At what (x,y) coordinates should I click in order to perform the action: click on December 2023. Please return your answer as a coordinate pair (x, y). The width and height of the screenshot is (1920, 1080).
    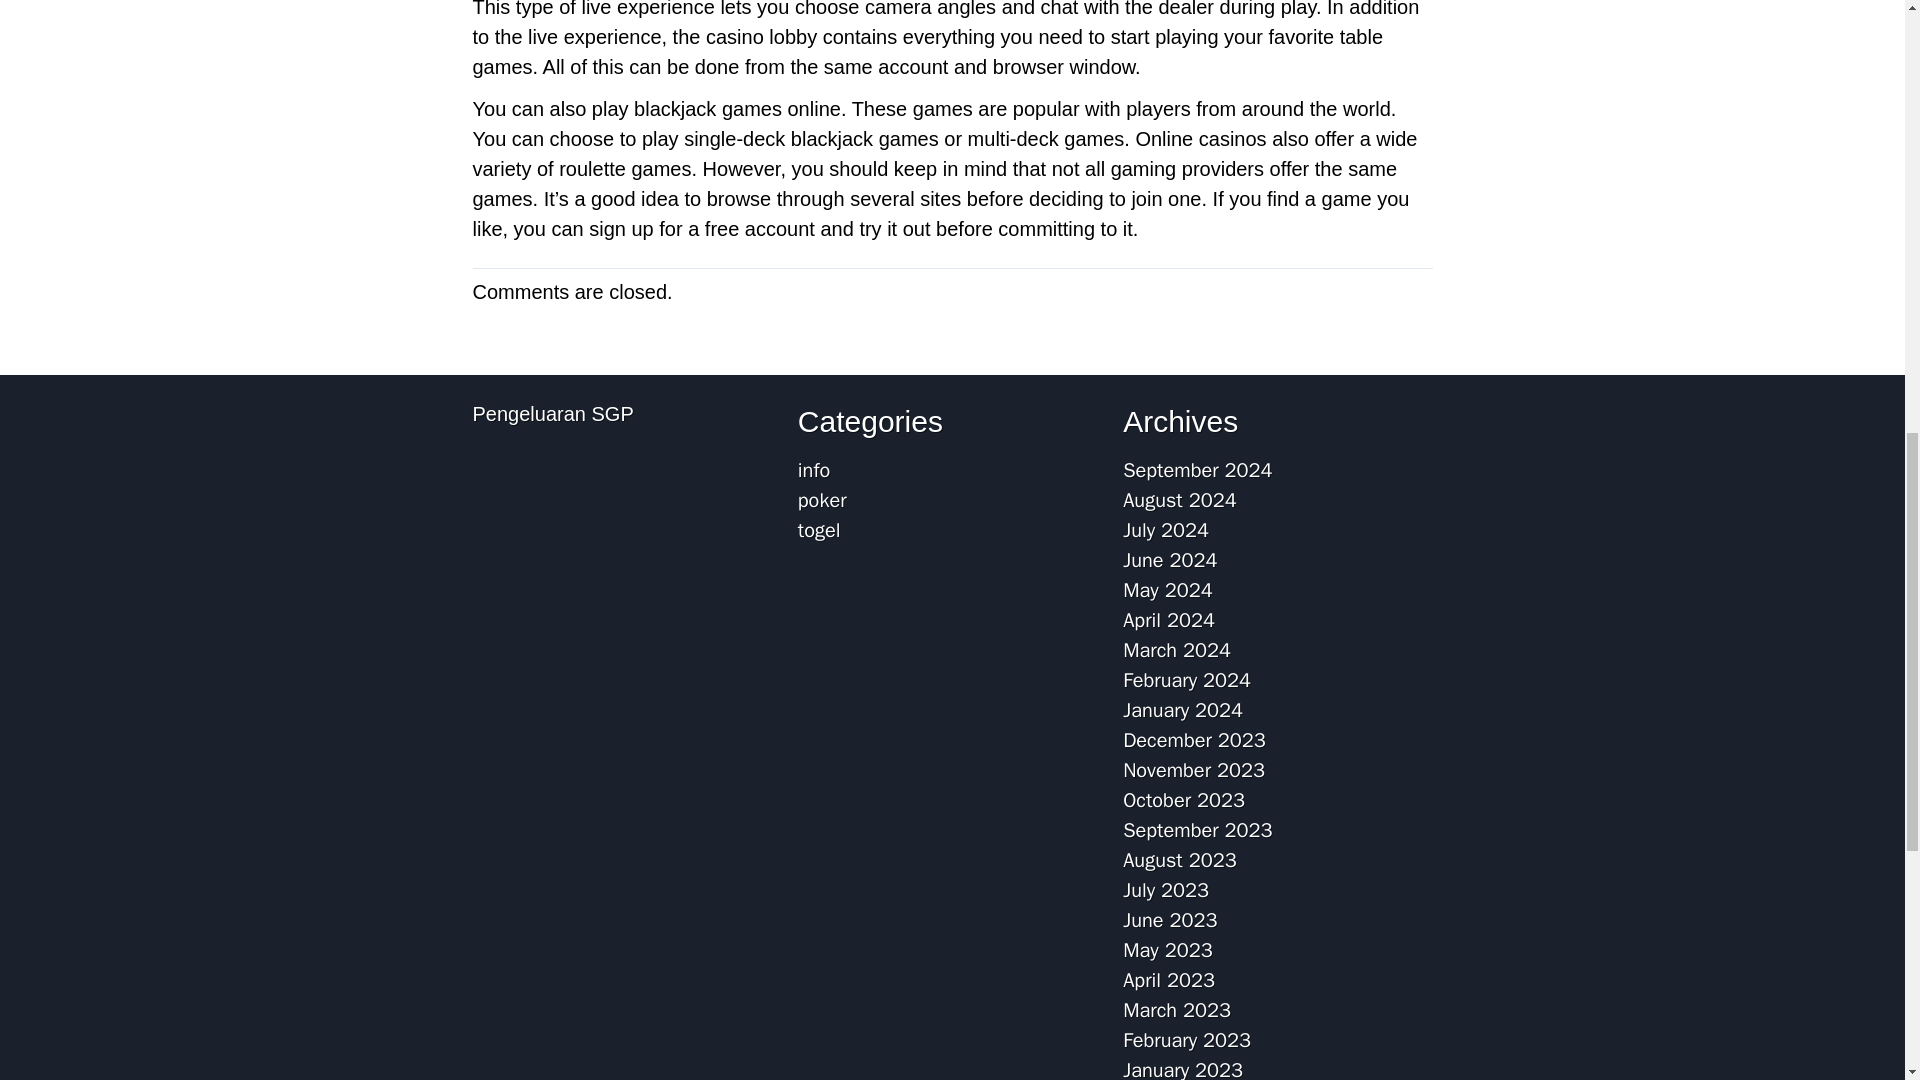
    Looking at the image, I should click on (1194, 740).